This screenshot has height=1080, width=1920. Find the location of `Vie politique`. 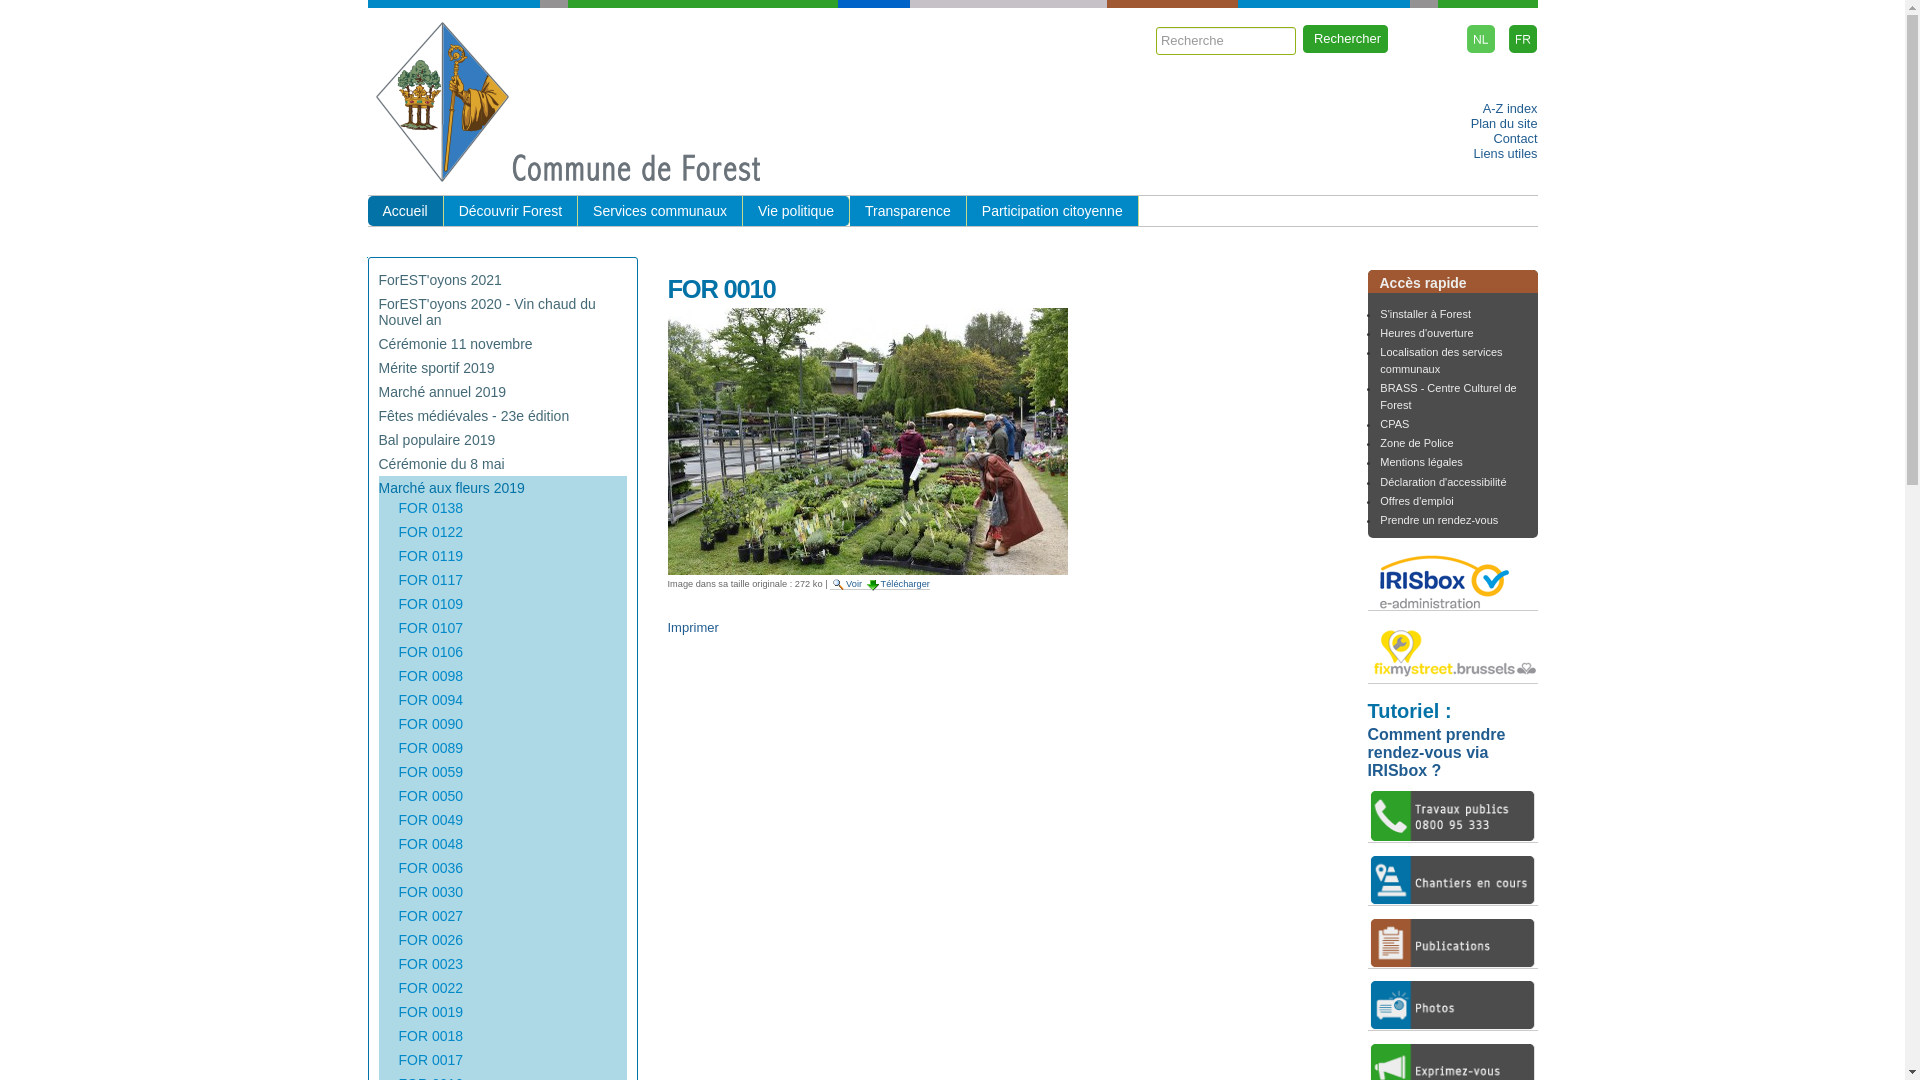

Vie politique is located at coordinates (796, 211).